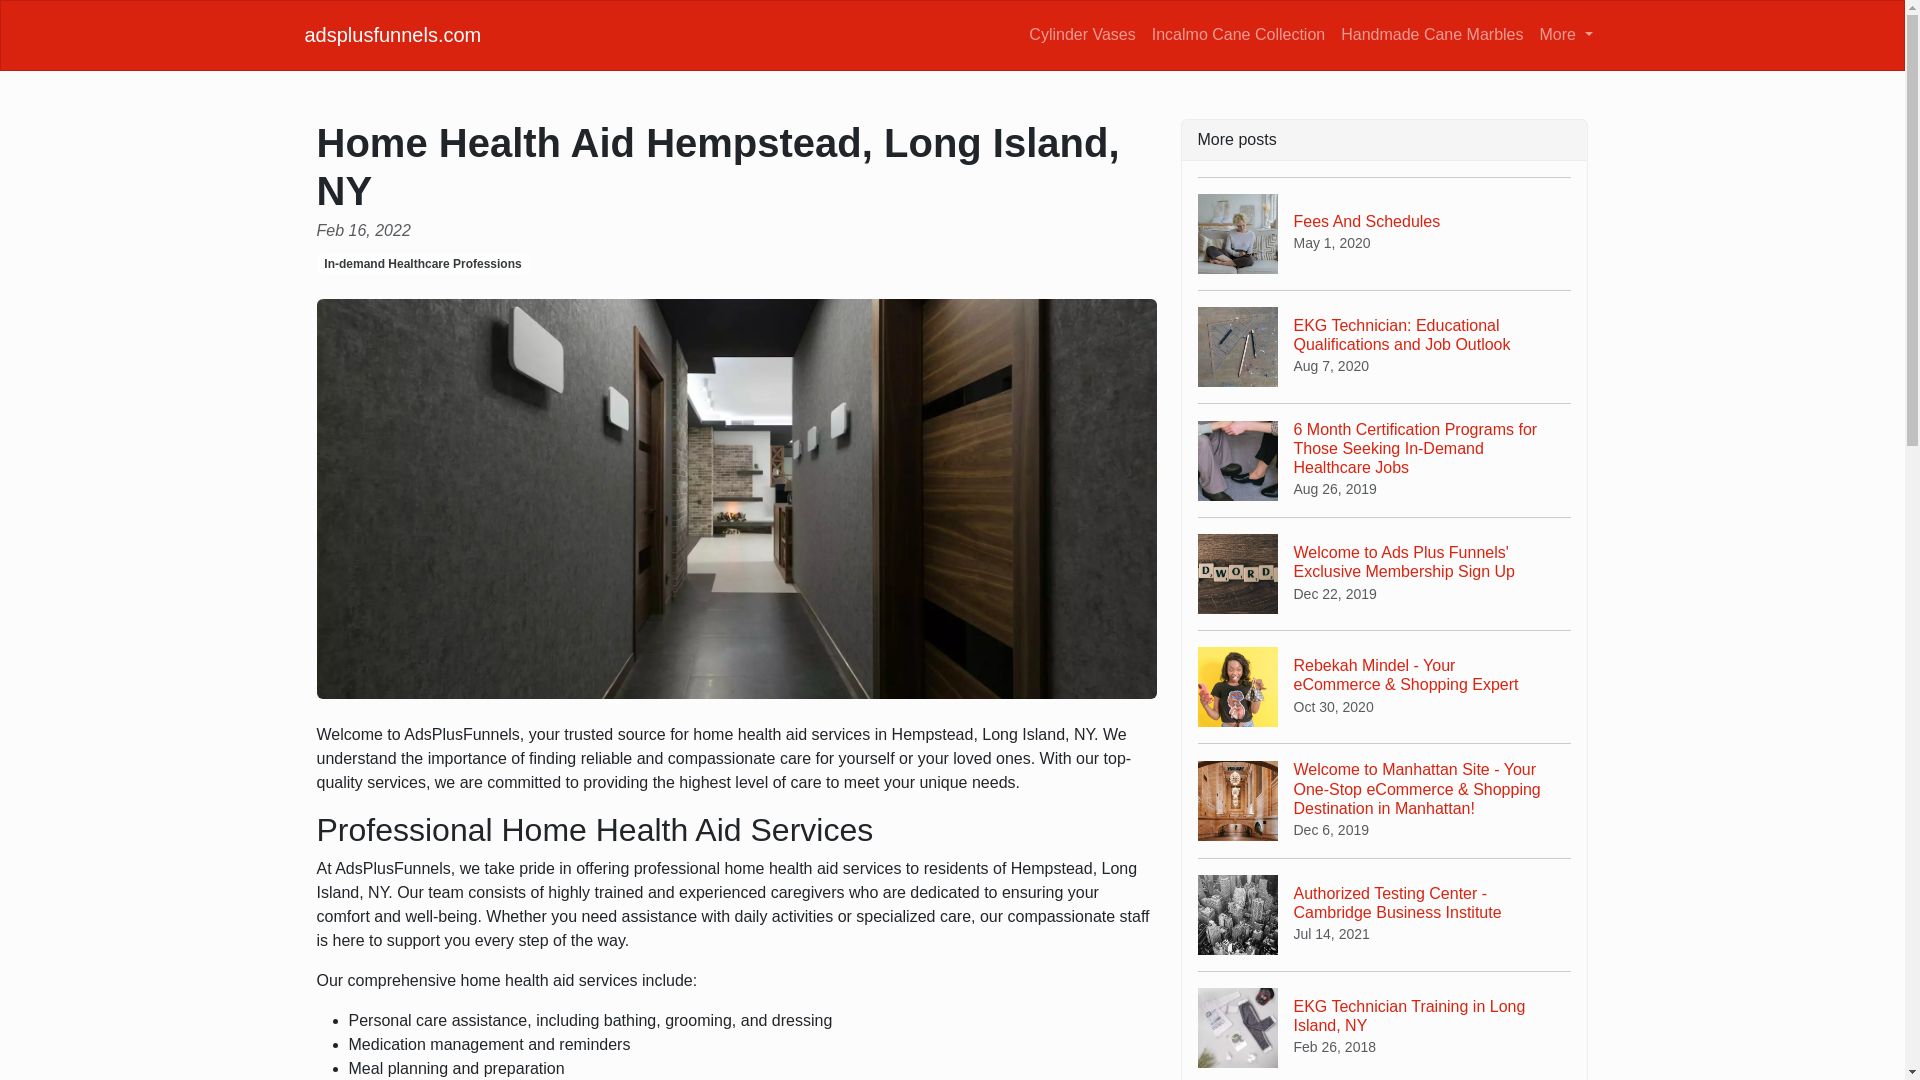  Describe the element at coordinates (1431, 34) in the screenshot. I see `More` at that location.